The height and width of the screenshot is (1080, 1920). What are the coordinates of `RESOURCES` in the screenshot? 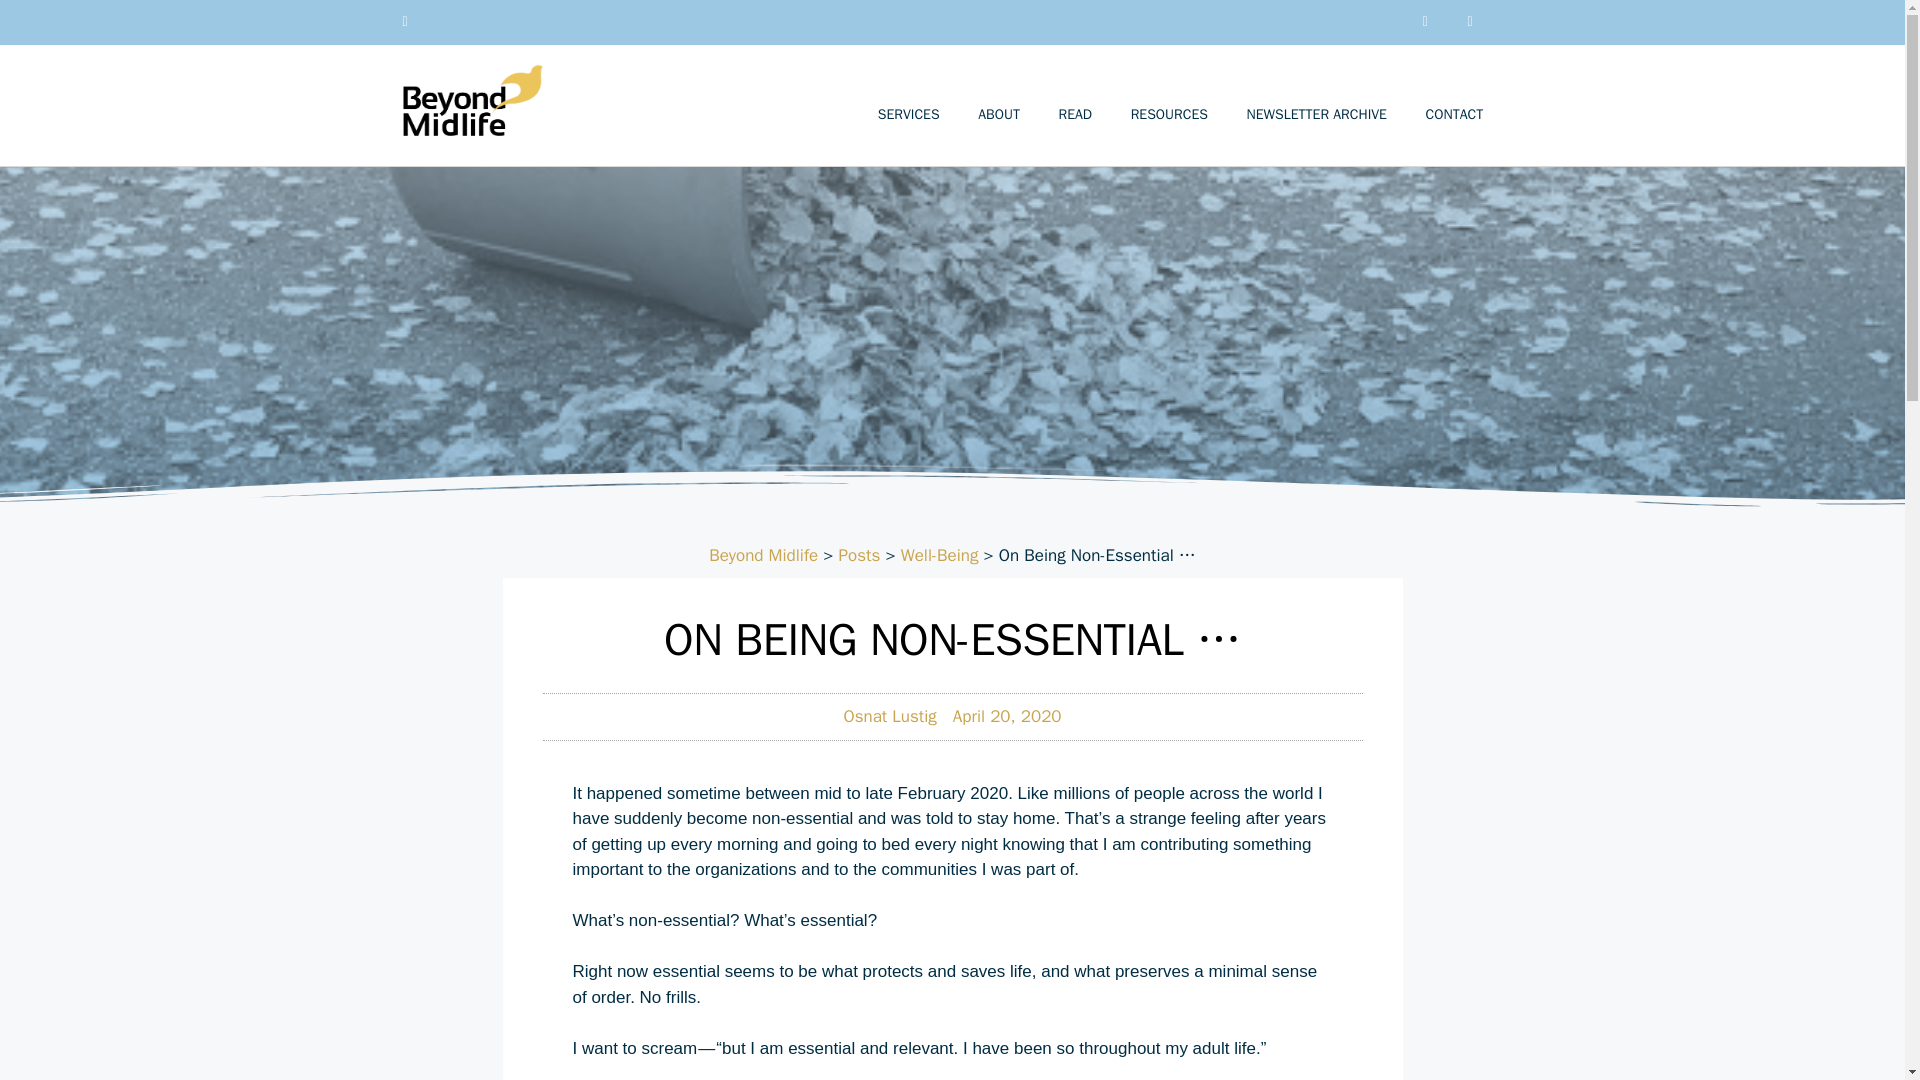 It's located at (1168, 114).